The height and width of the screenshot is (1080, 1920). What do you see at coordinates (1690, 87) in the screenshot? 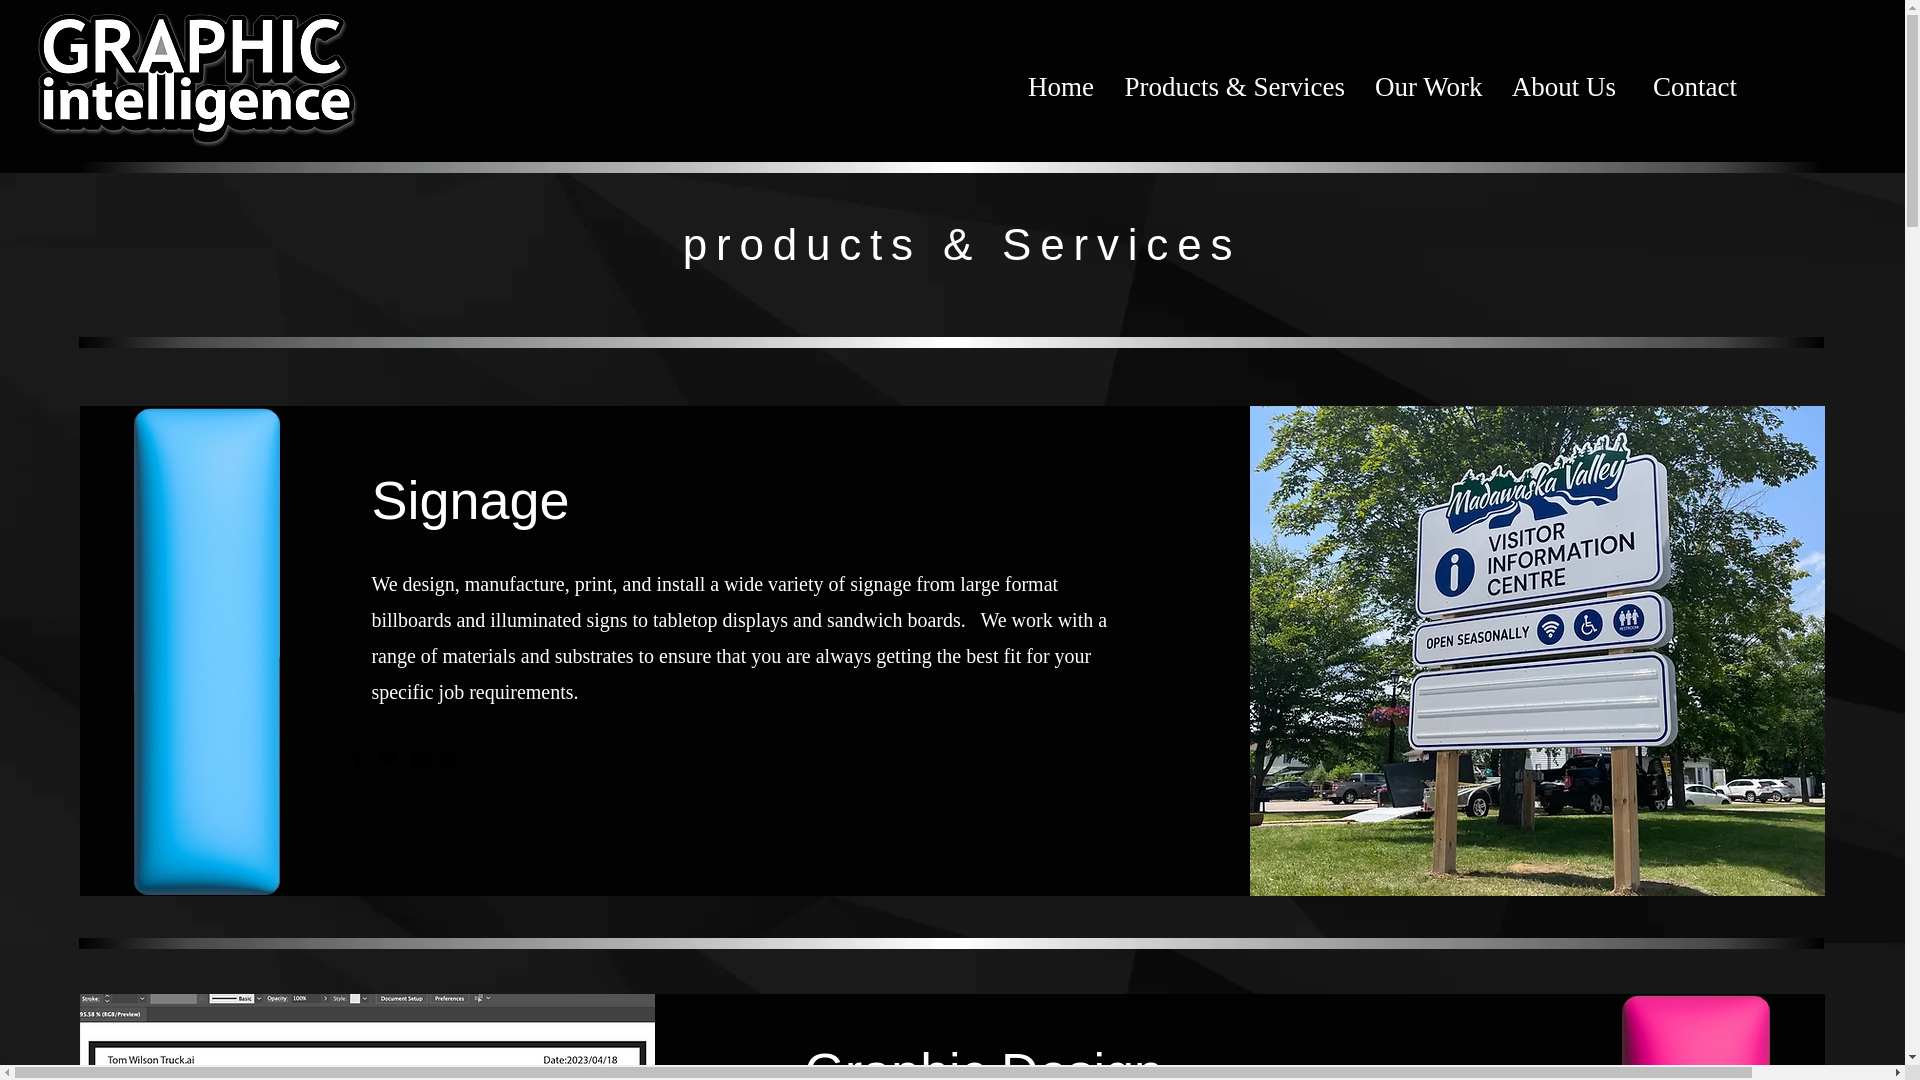
I see `Contact` at bounding box center [1690, 87].